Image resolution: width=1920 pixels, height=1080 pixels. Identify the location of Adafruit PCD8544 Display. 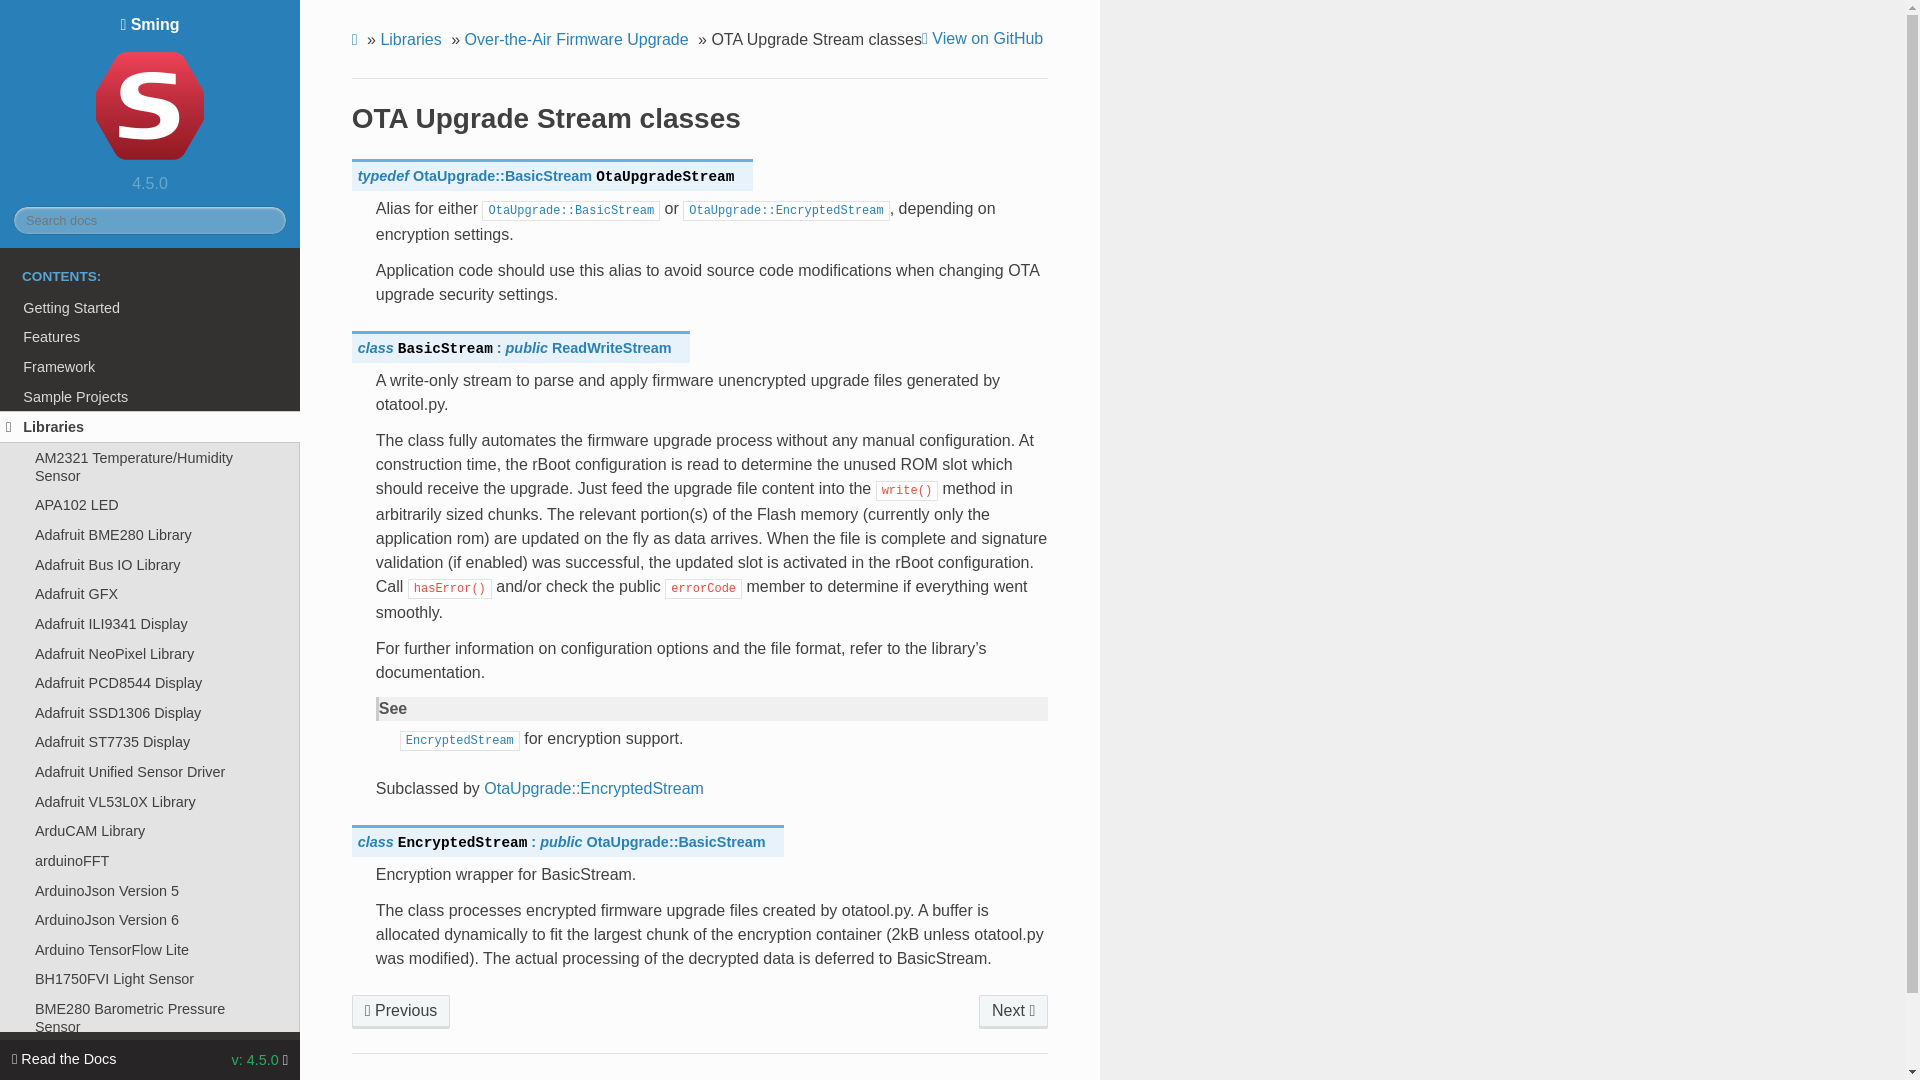
(150, 682).